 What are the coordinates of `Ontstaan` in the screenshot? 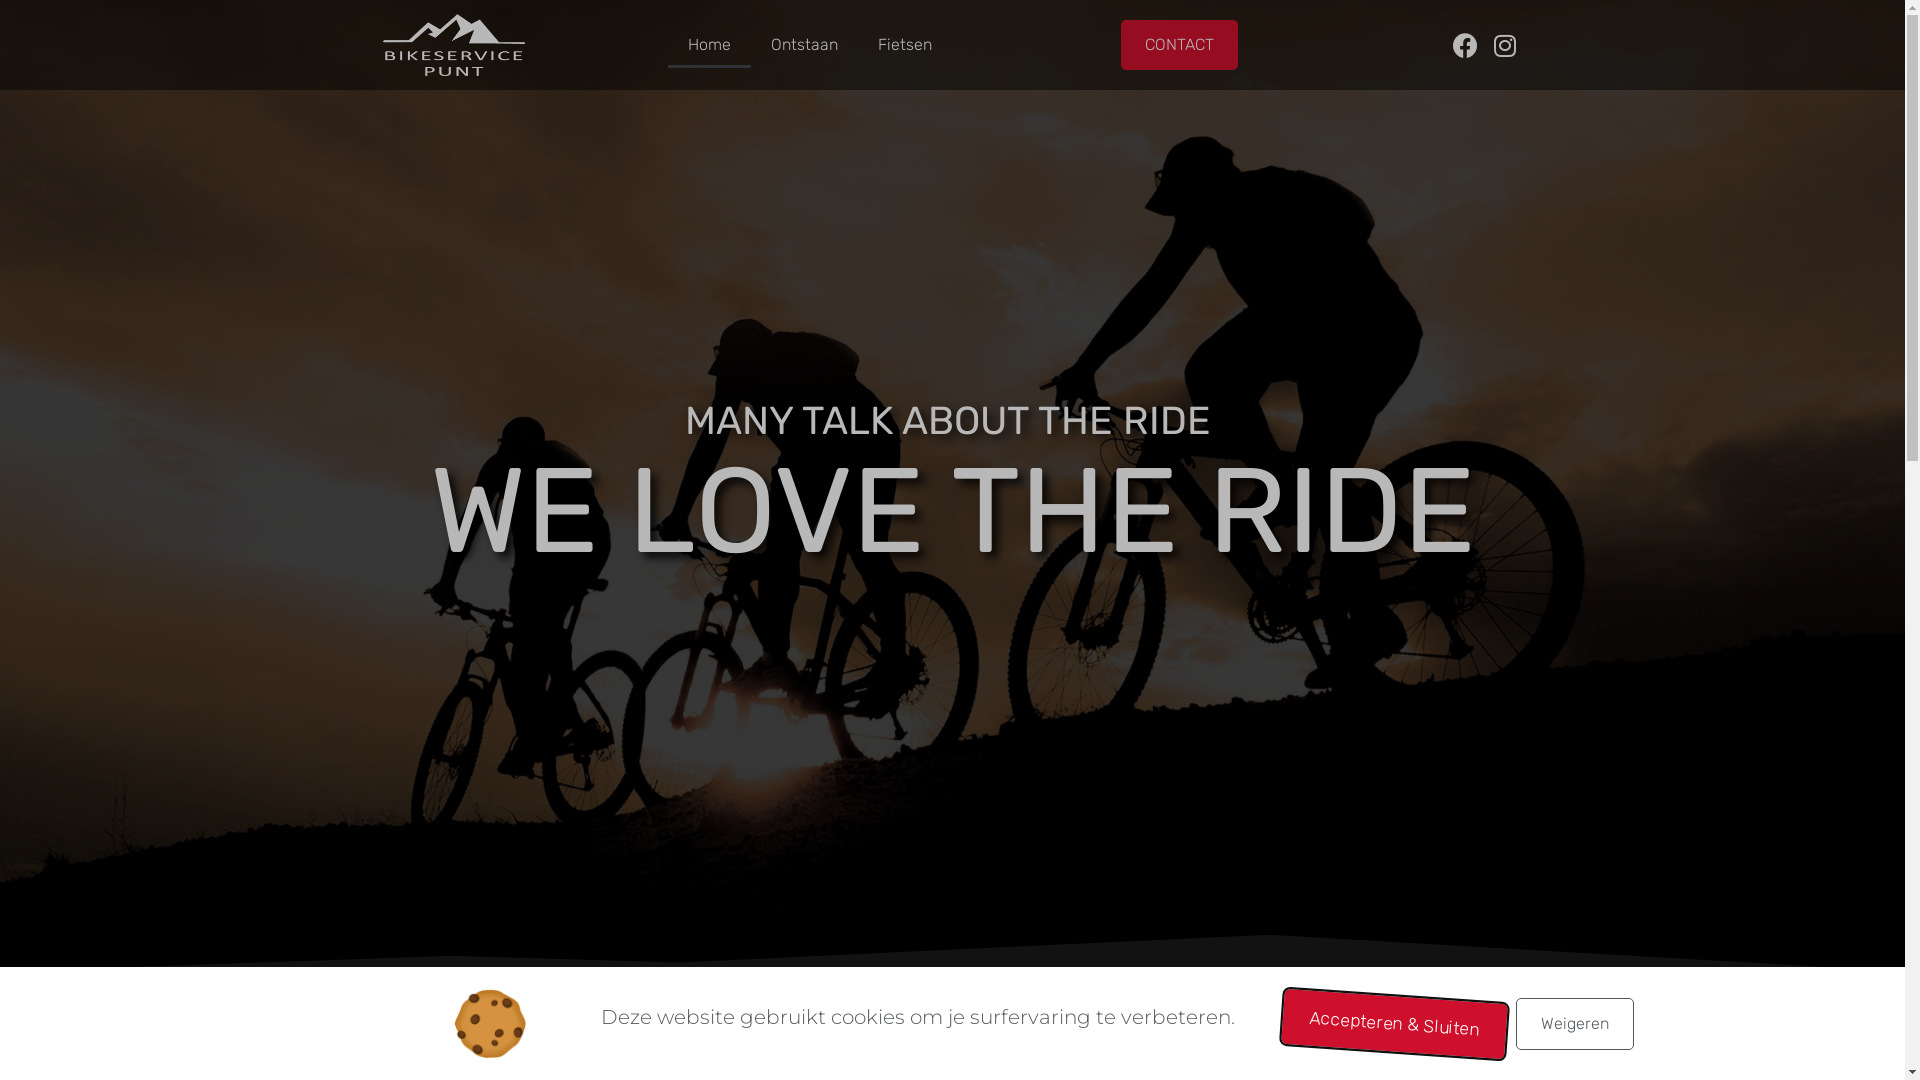 It's located at (804, 45).